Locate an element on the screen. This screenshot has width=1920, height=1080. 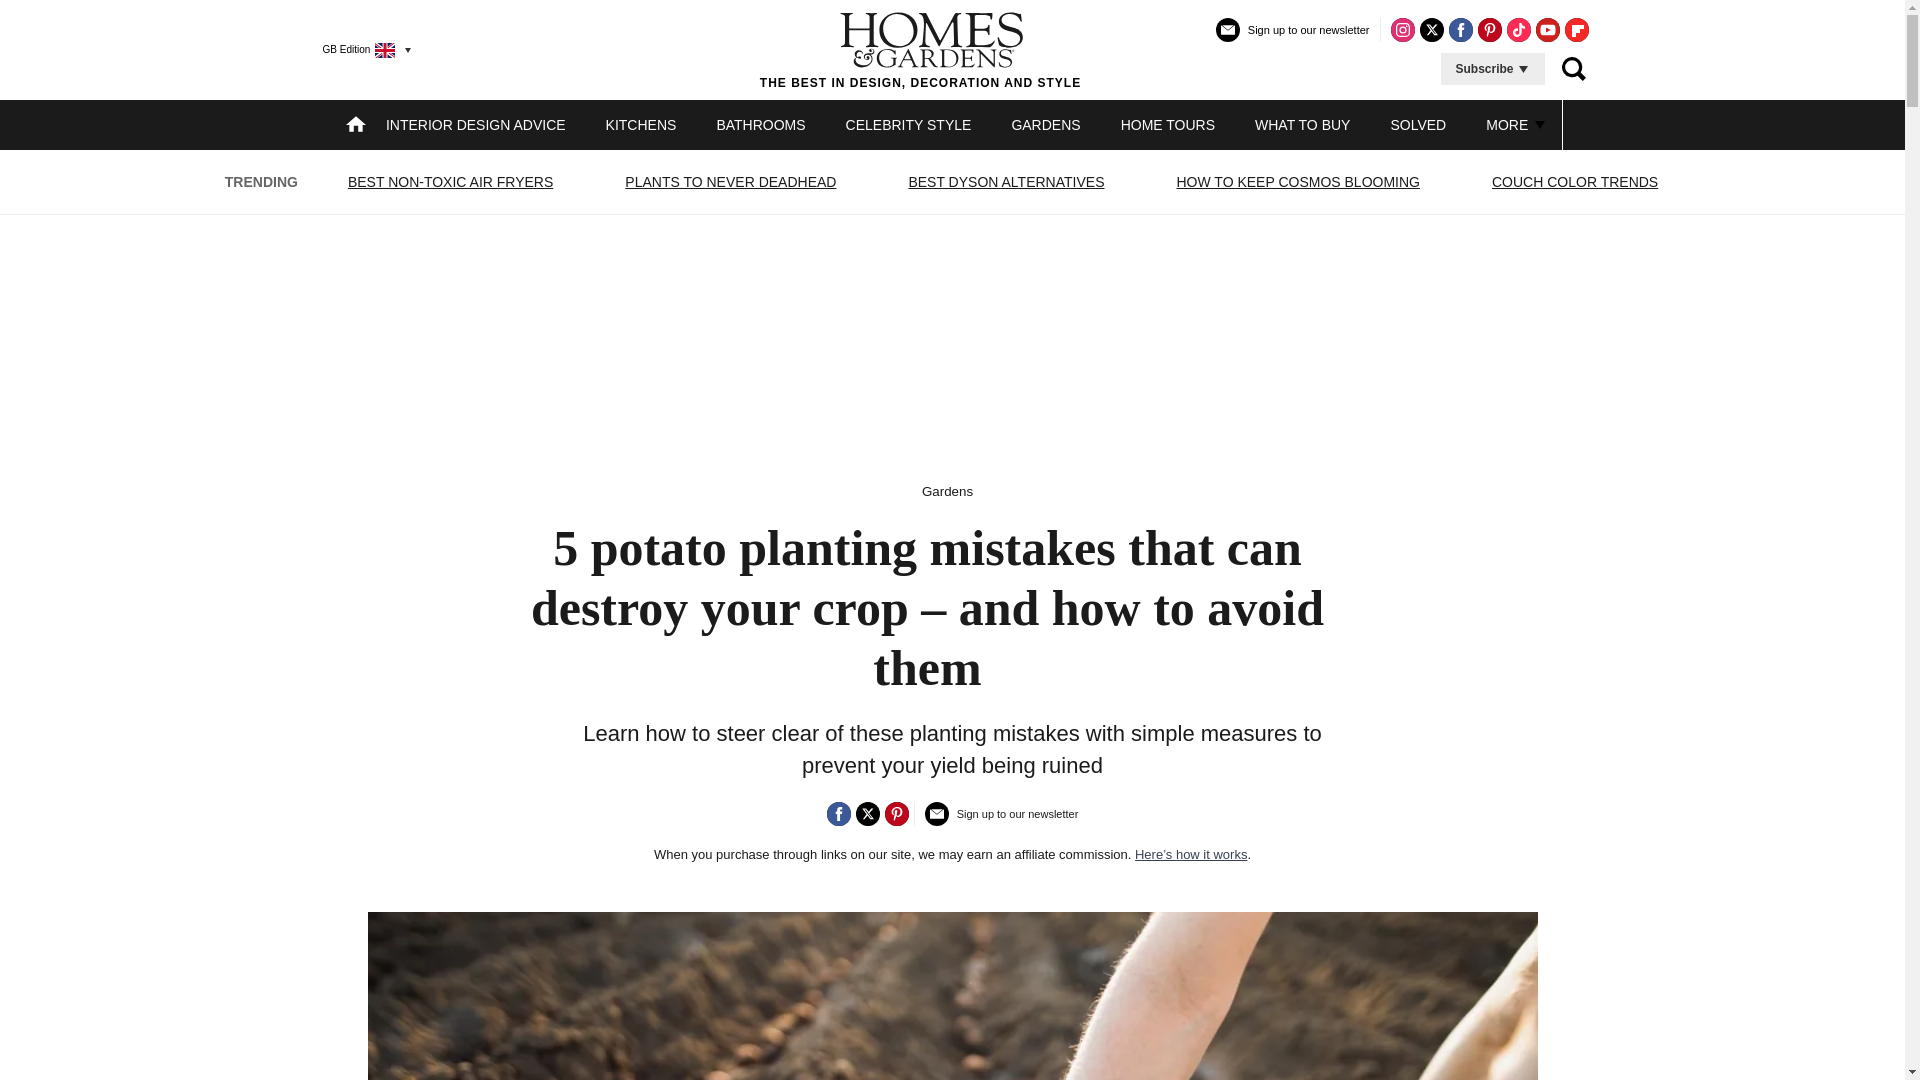
Gardens is located at coordinates (947, 490).